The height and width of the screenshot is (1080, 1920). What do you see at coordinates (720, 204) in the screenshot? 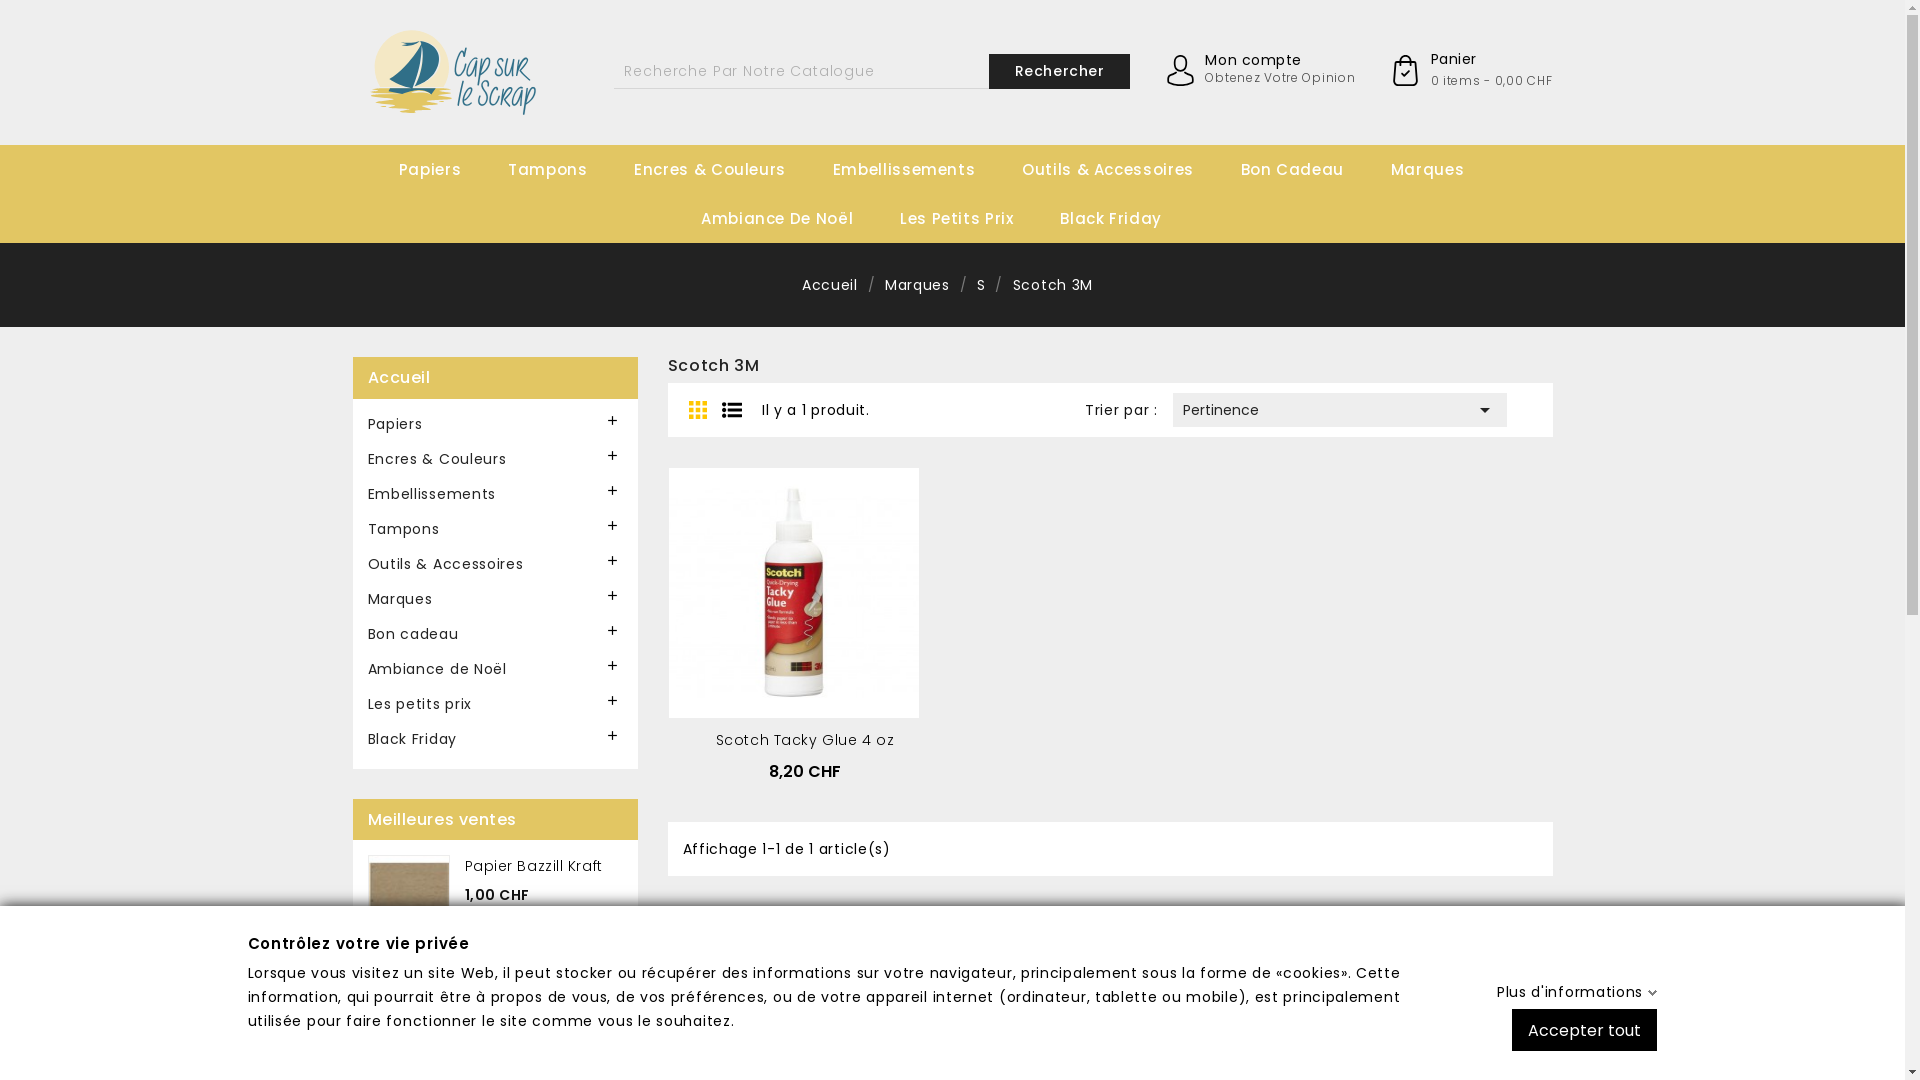
I see `Poudre Lindy's gang` at bounding box center [720, 204].